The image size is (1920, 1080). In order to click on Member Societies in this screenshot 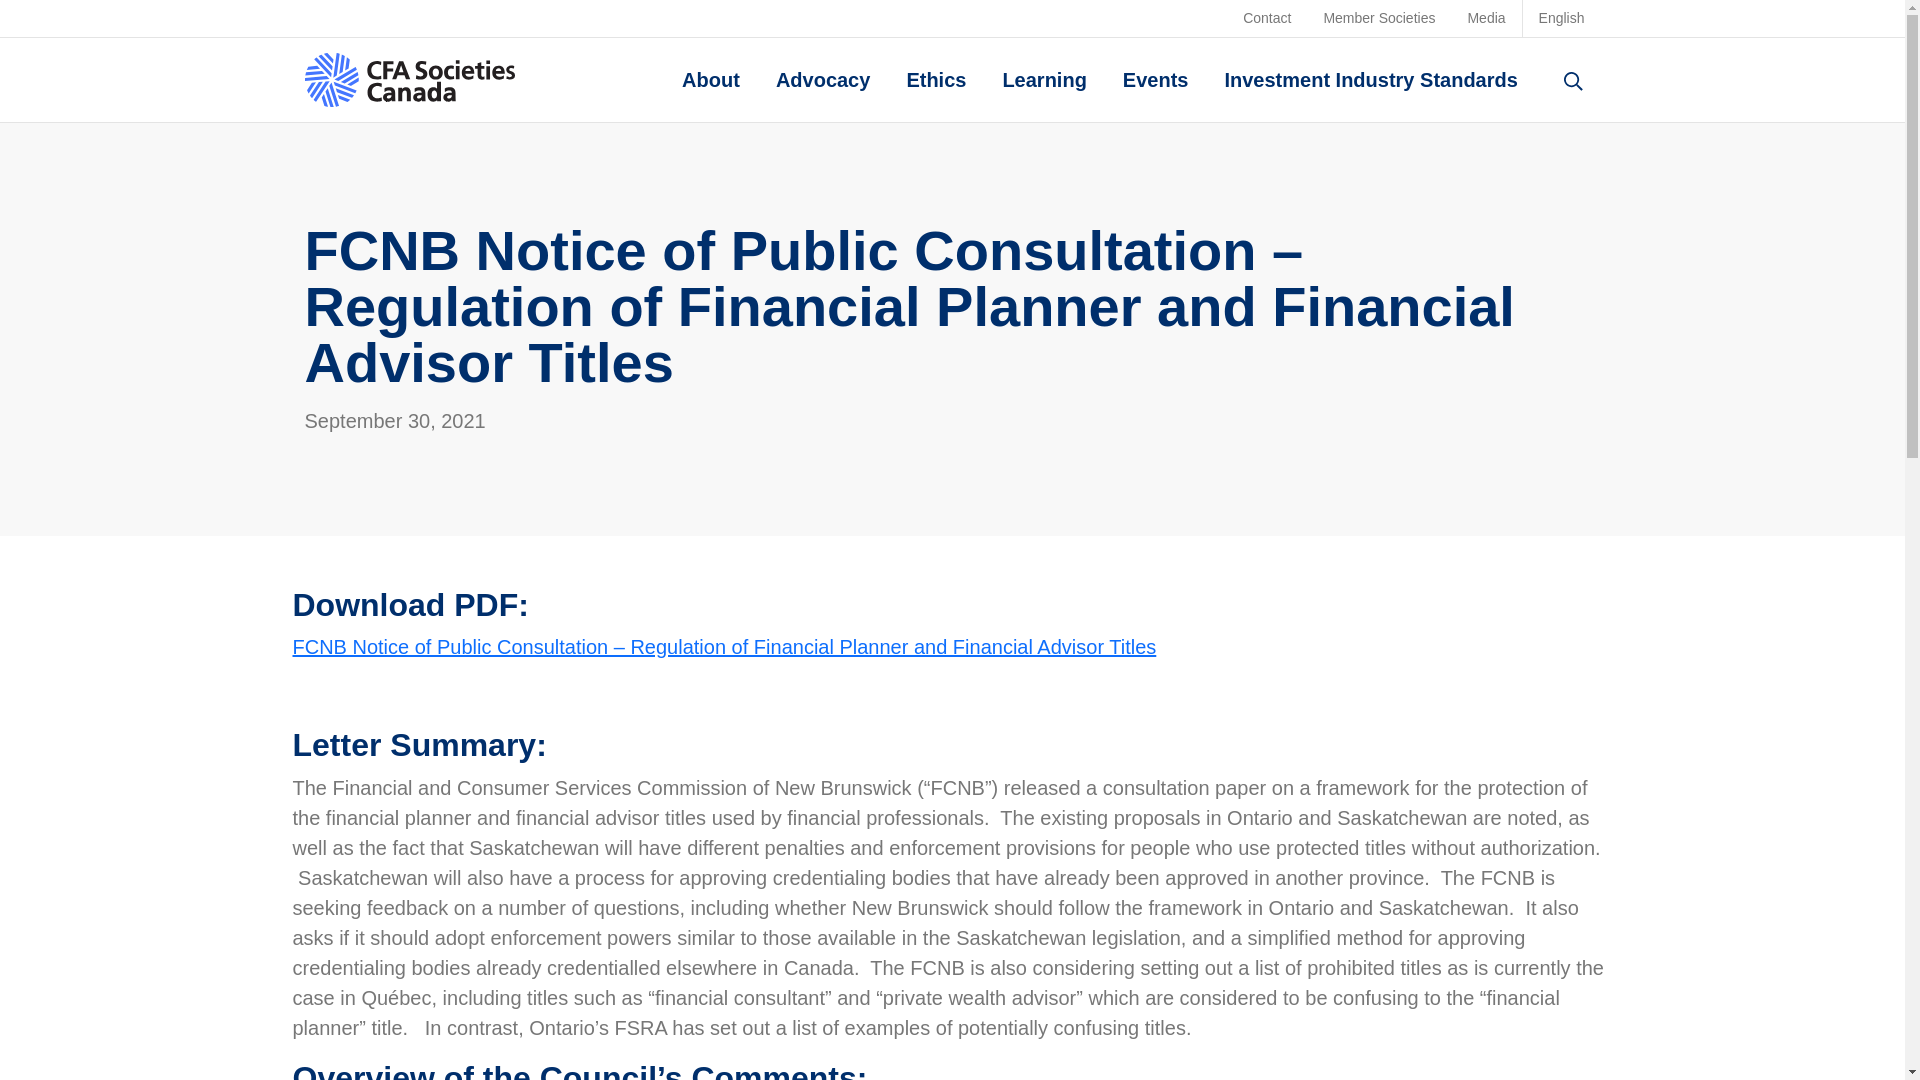, I will do `click(1379, 18)`.